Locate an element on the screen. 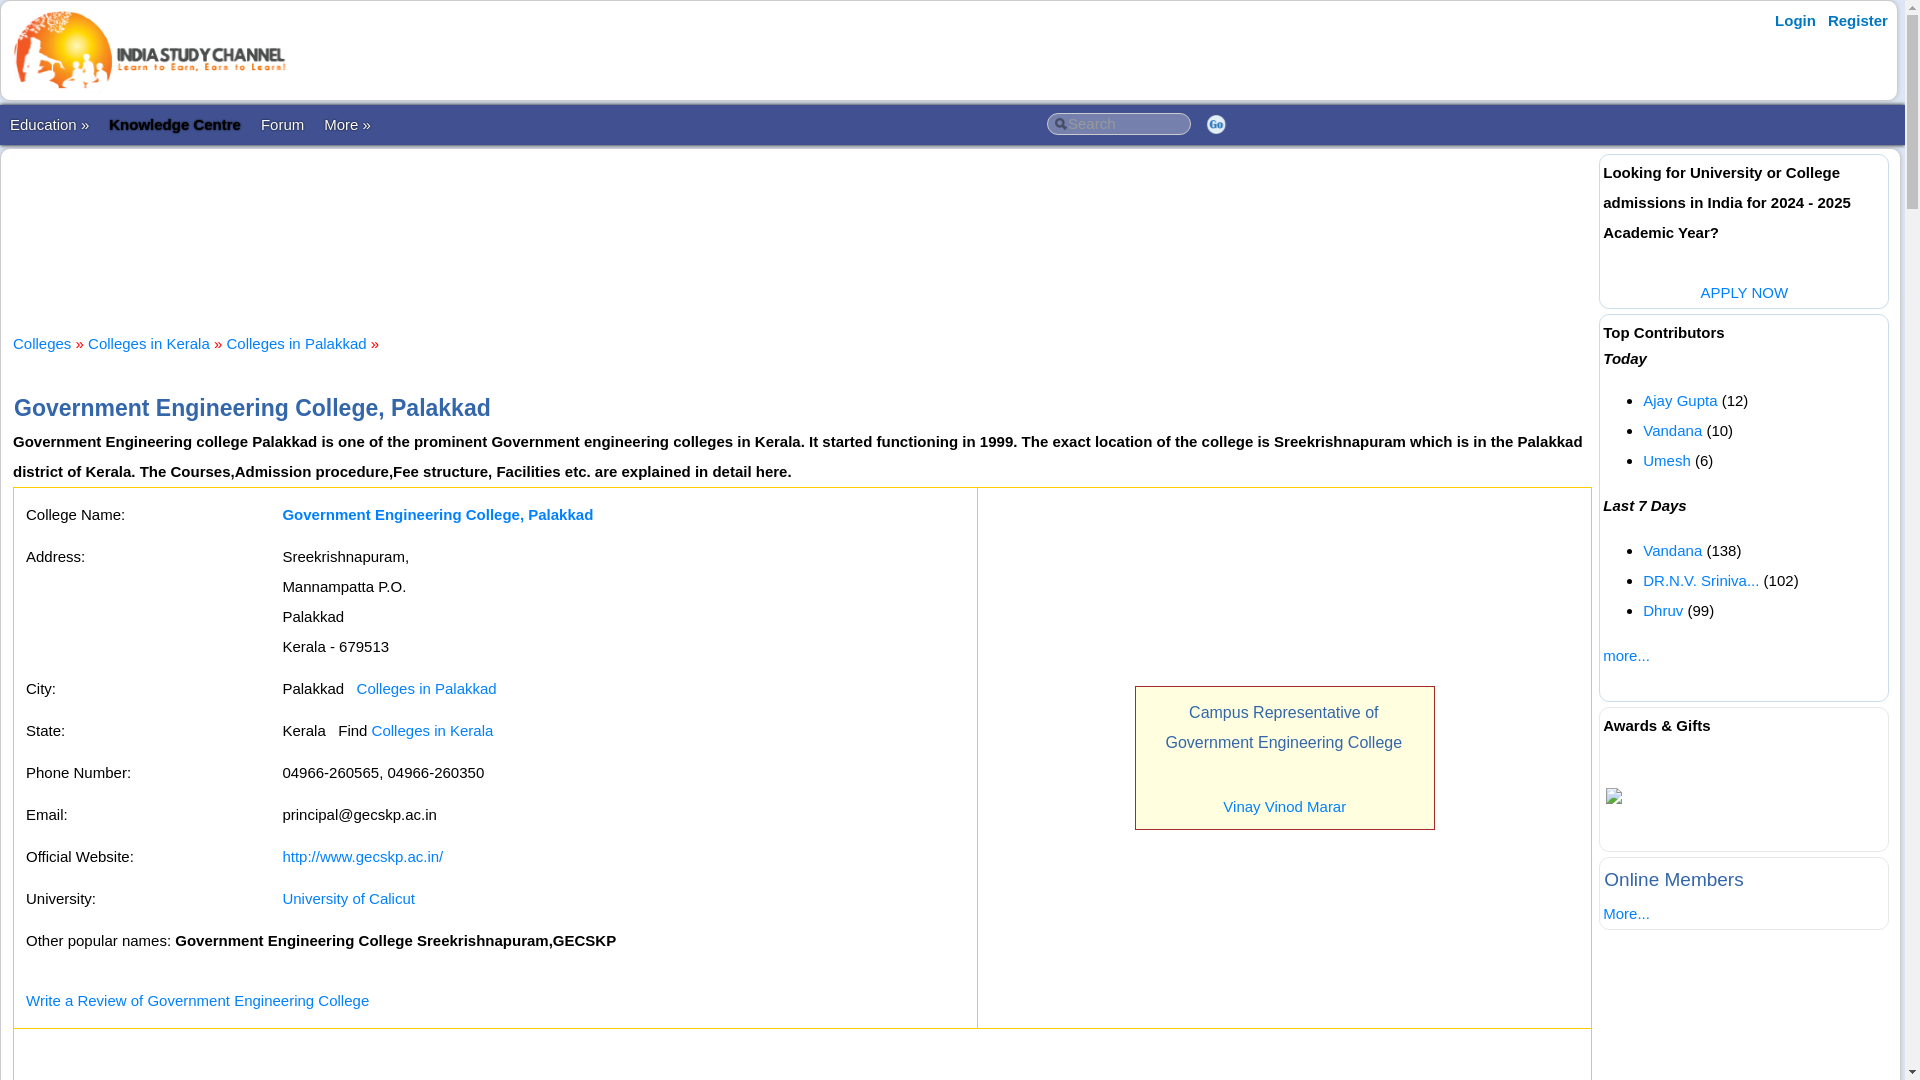 This screenshot has height=1080, width=1920. Write a Review of Government Engineering College is located at coordinates (197, 1000).